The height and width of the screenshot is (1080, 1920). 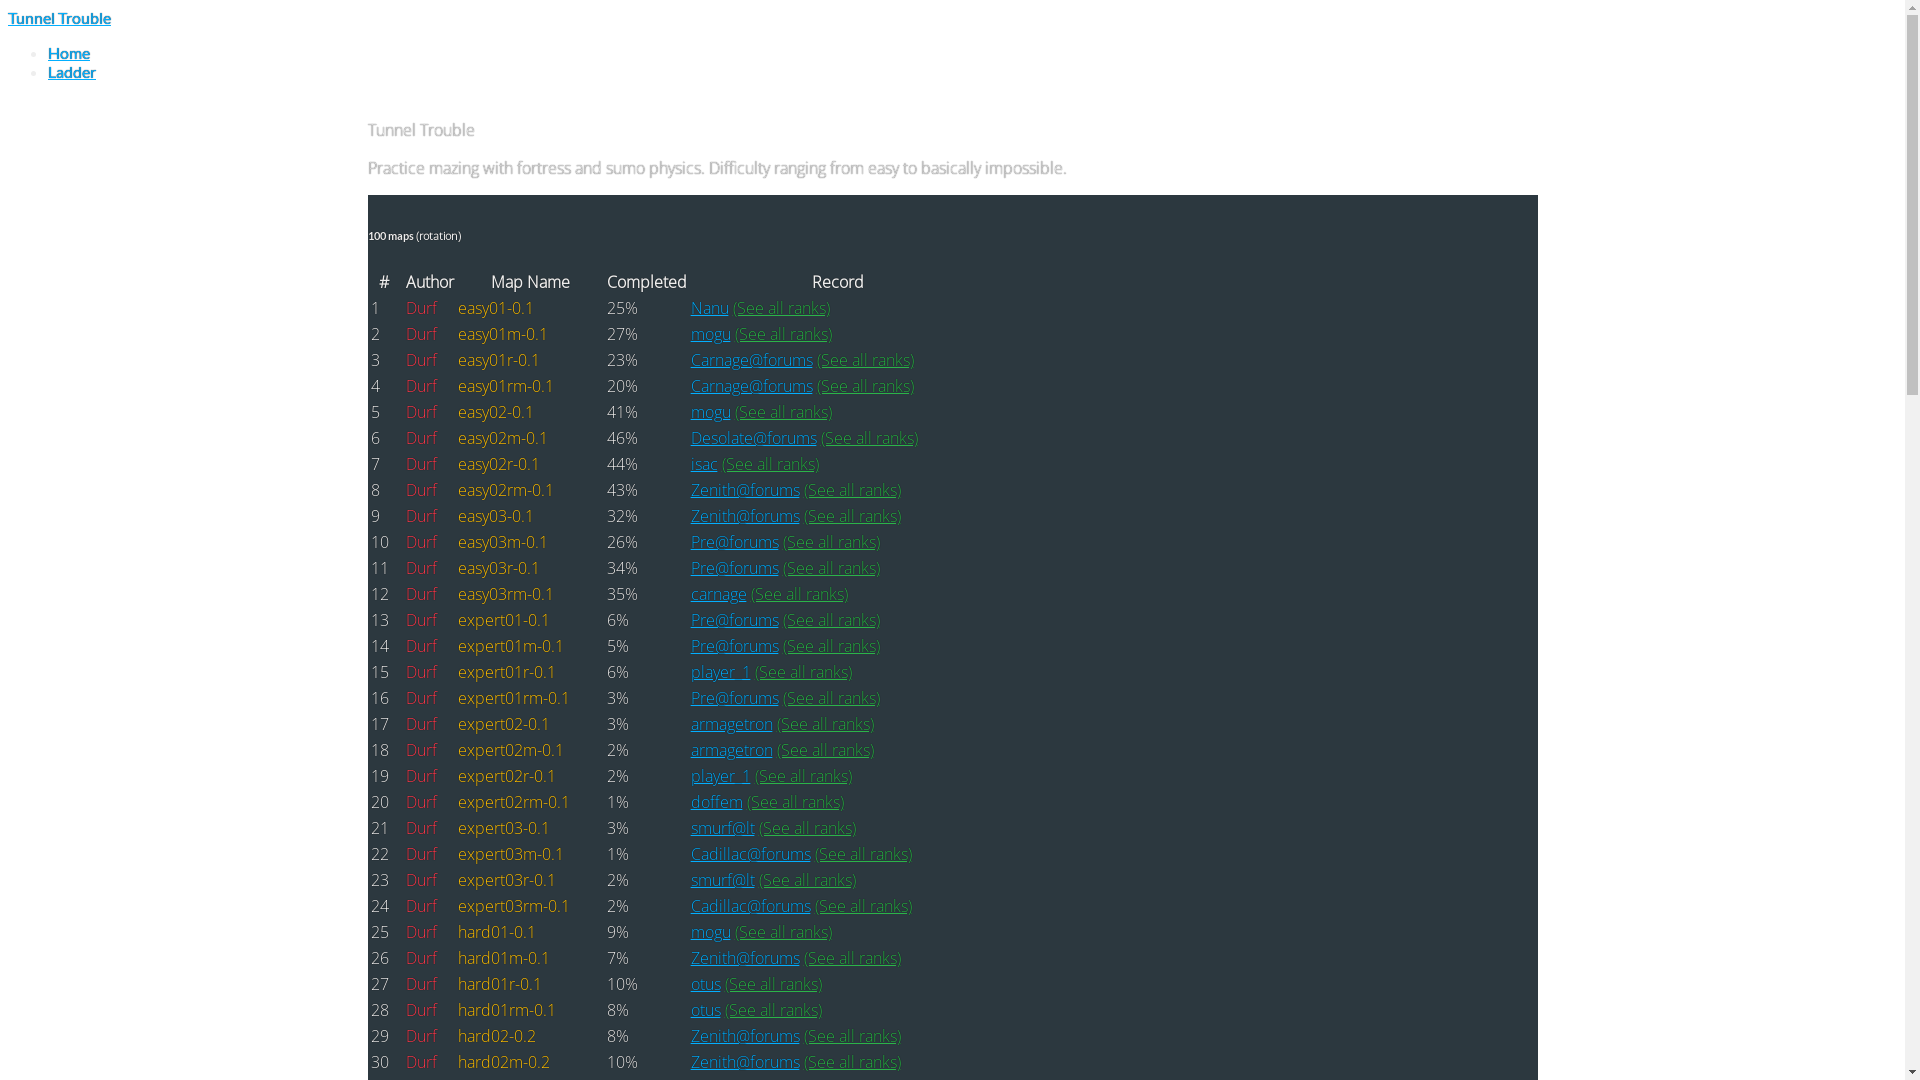 I want to click on Cadillac@forums, so click(x=750, y=906).